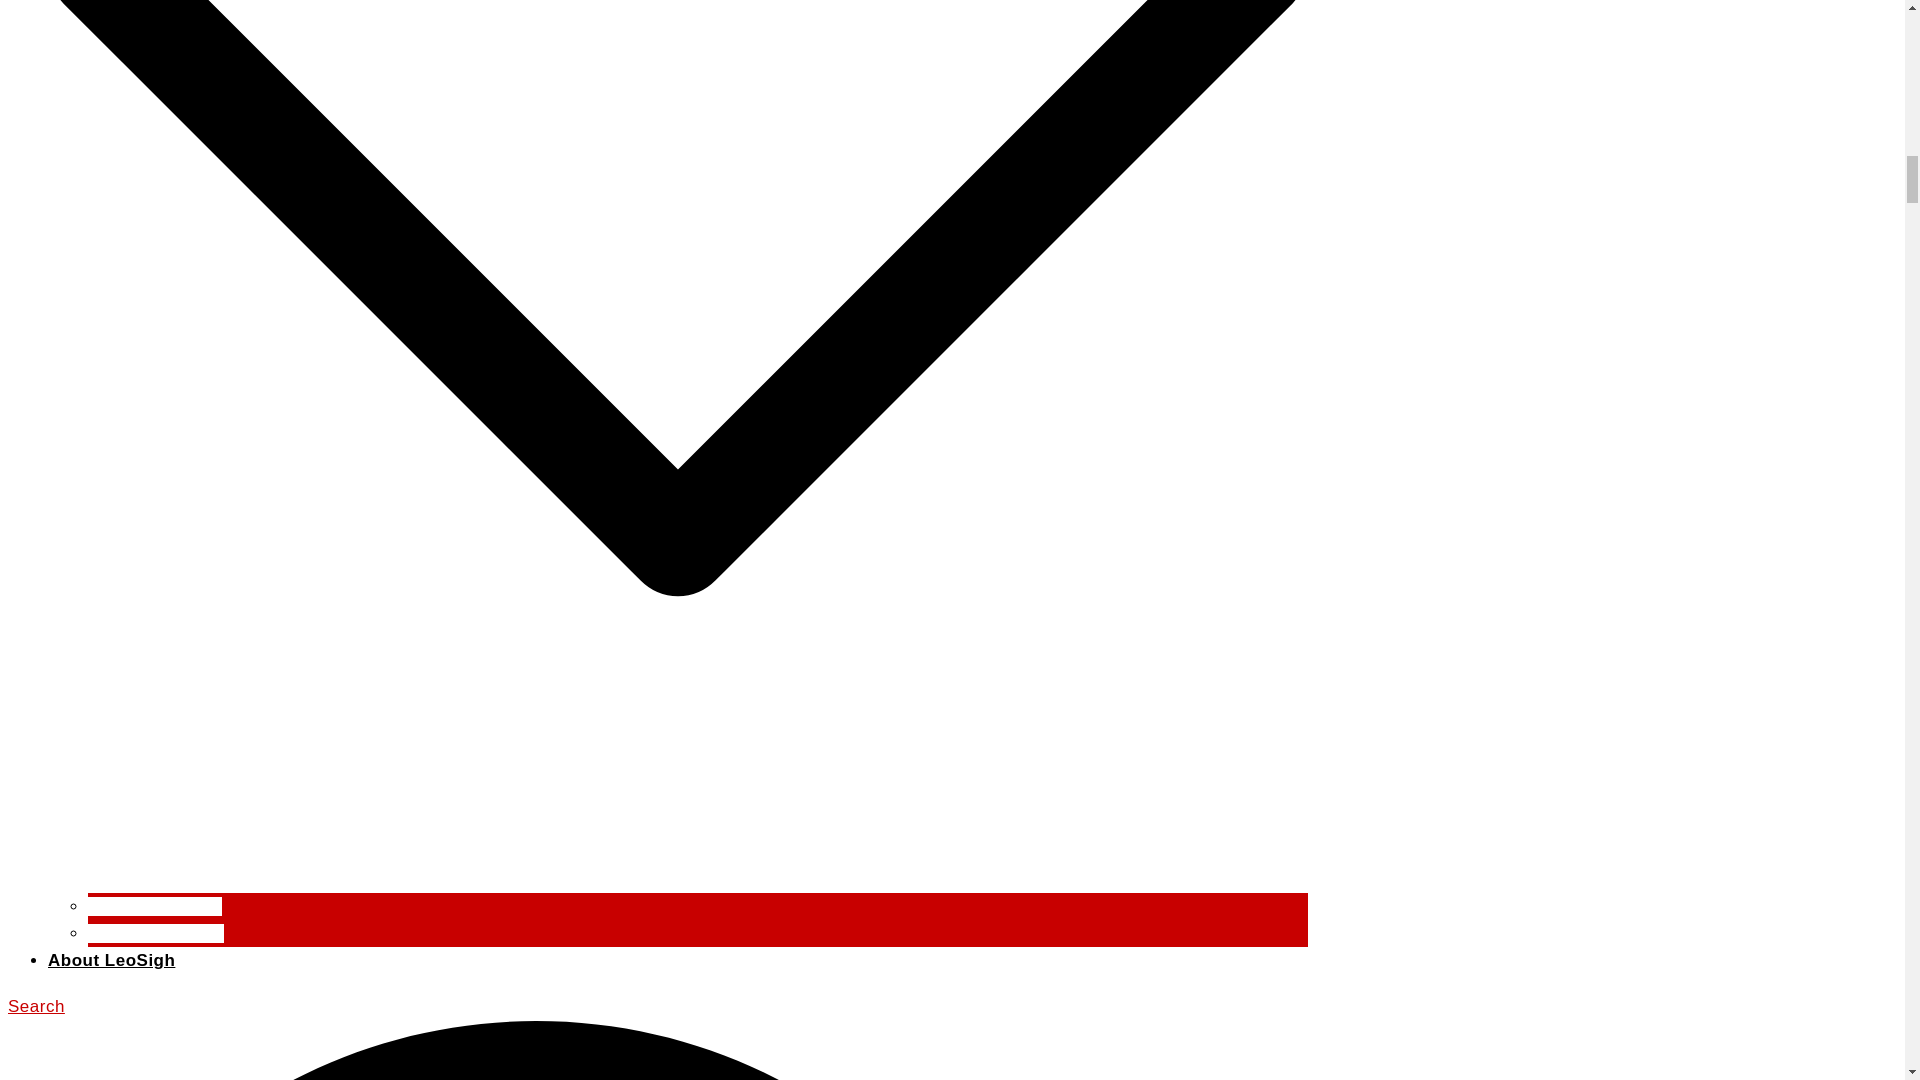  I want to click on Search, so click(657, 1038).